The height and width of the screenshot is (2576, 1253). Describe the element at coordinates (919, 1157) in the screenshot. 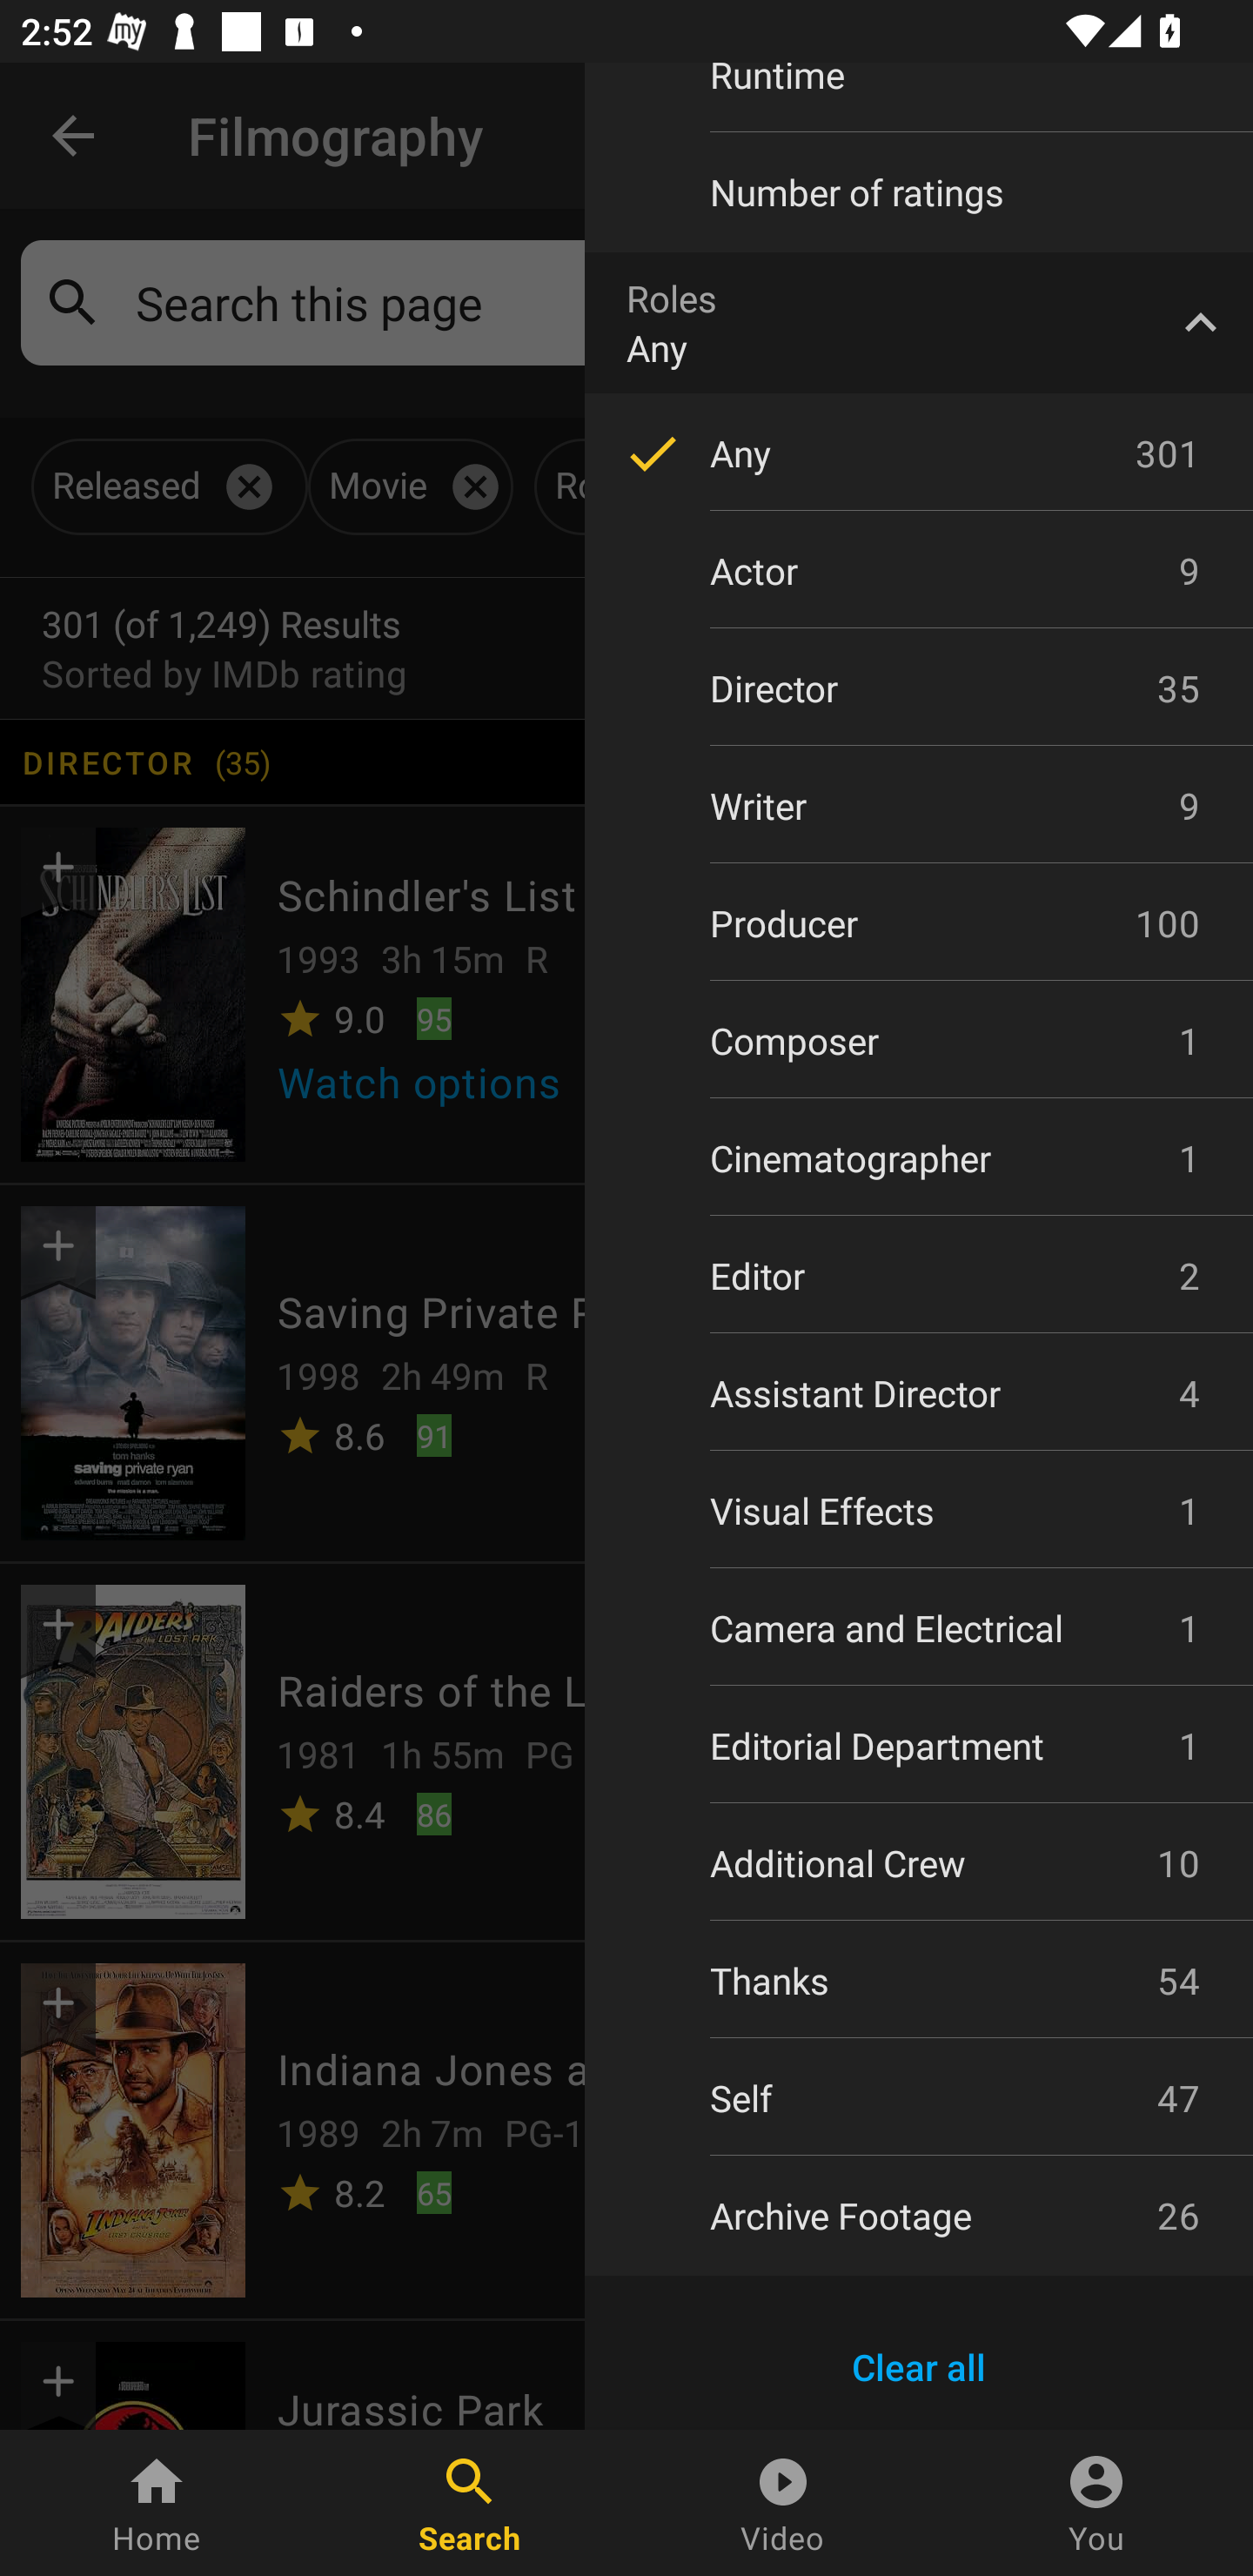

I see `Cinematographer 1` at that location.